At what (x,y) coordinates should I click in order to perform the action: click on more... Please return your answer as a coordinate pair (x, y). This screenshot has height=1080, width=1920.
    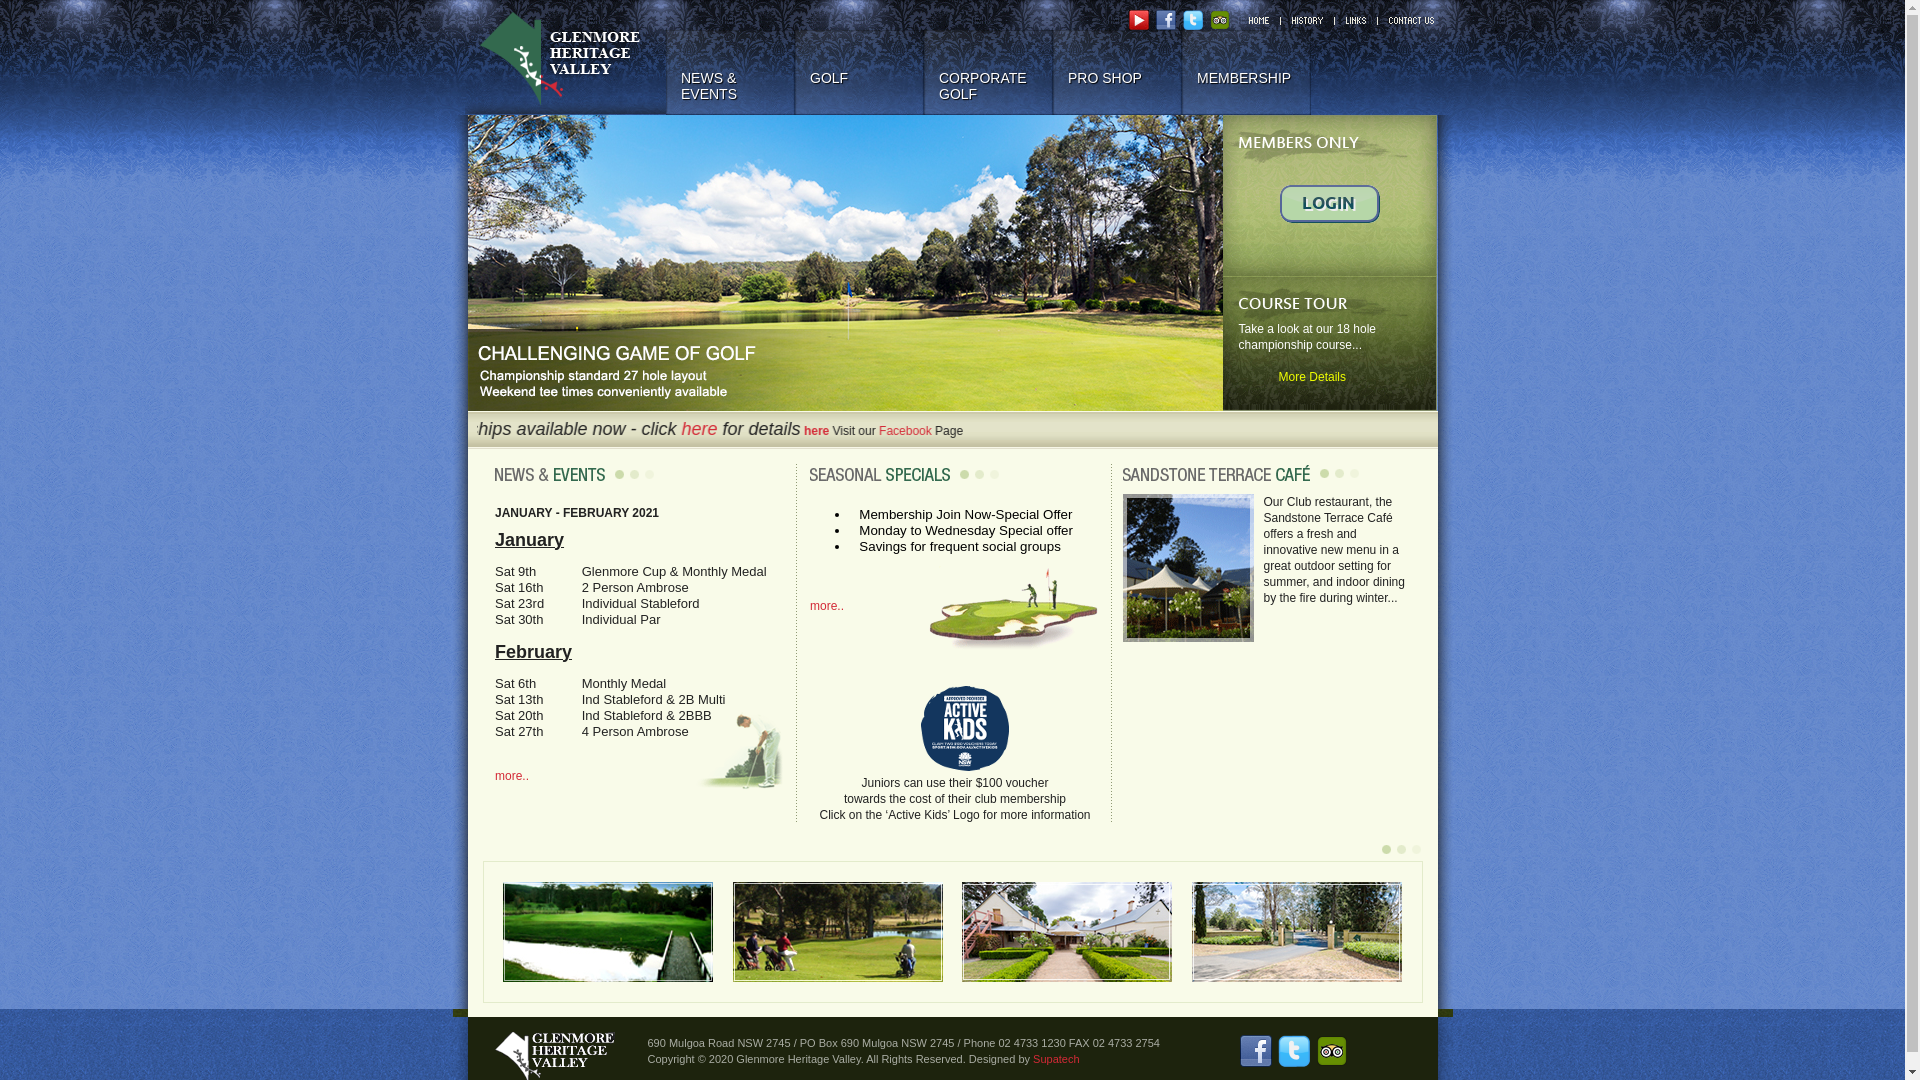
    Looking at the image, I should click on (512, 776).